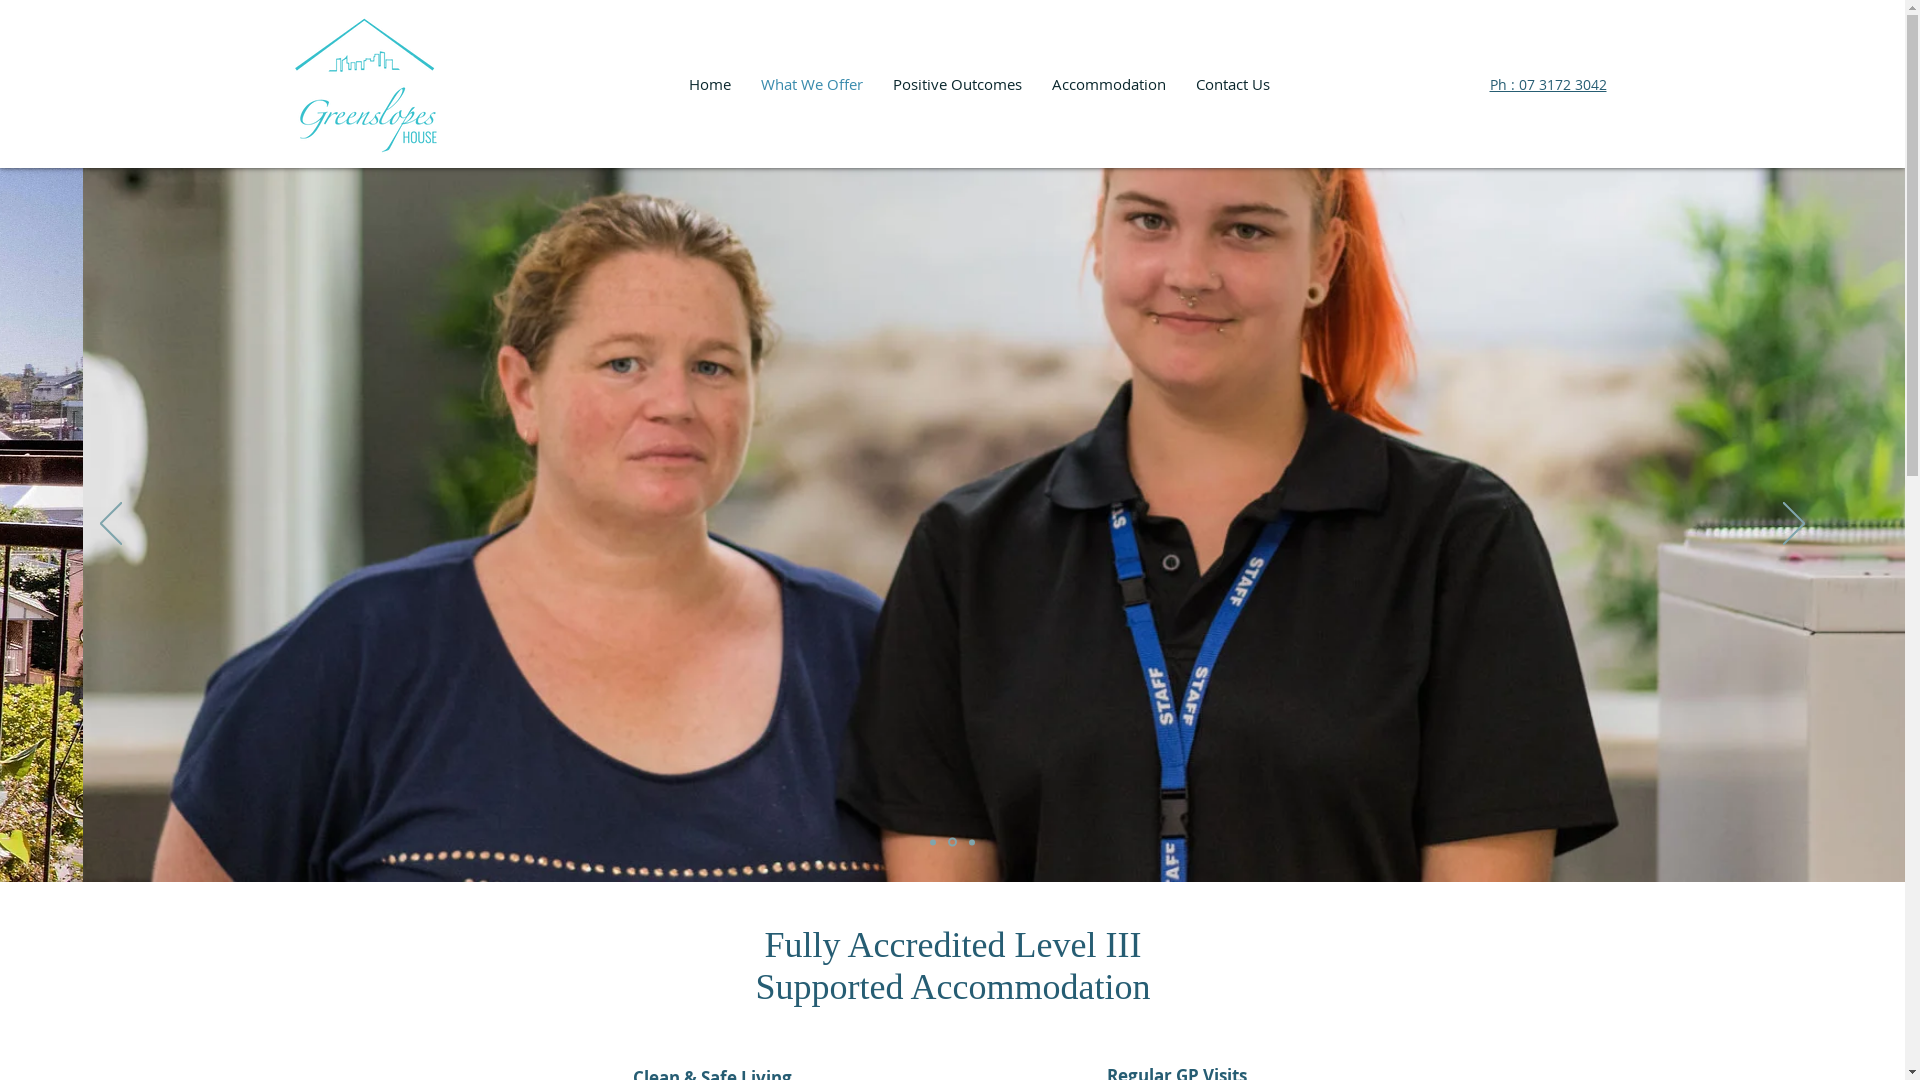 The image size is (1920, 1080). What do you see at coordinates (710, 84) in the screenshot?
I see `Home` at bounding box center [710, 84].